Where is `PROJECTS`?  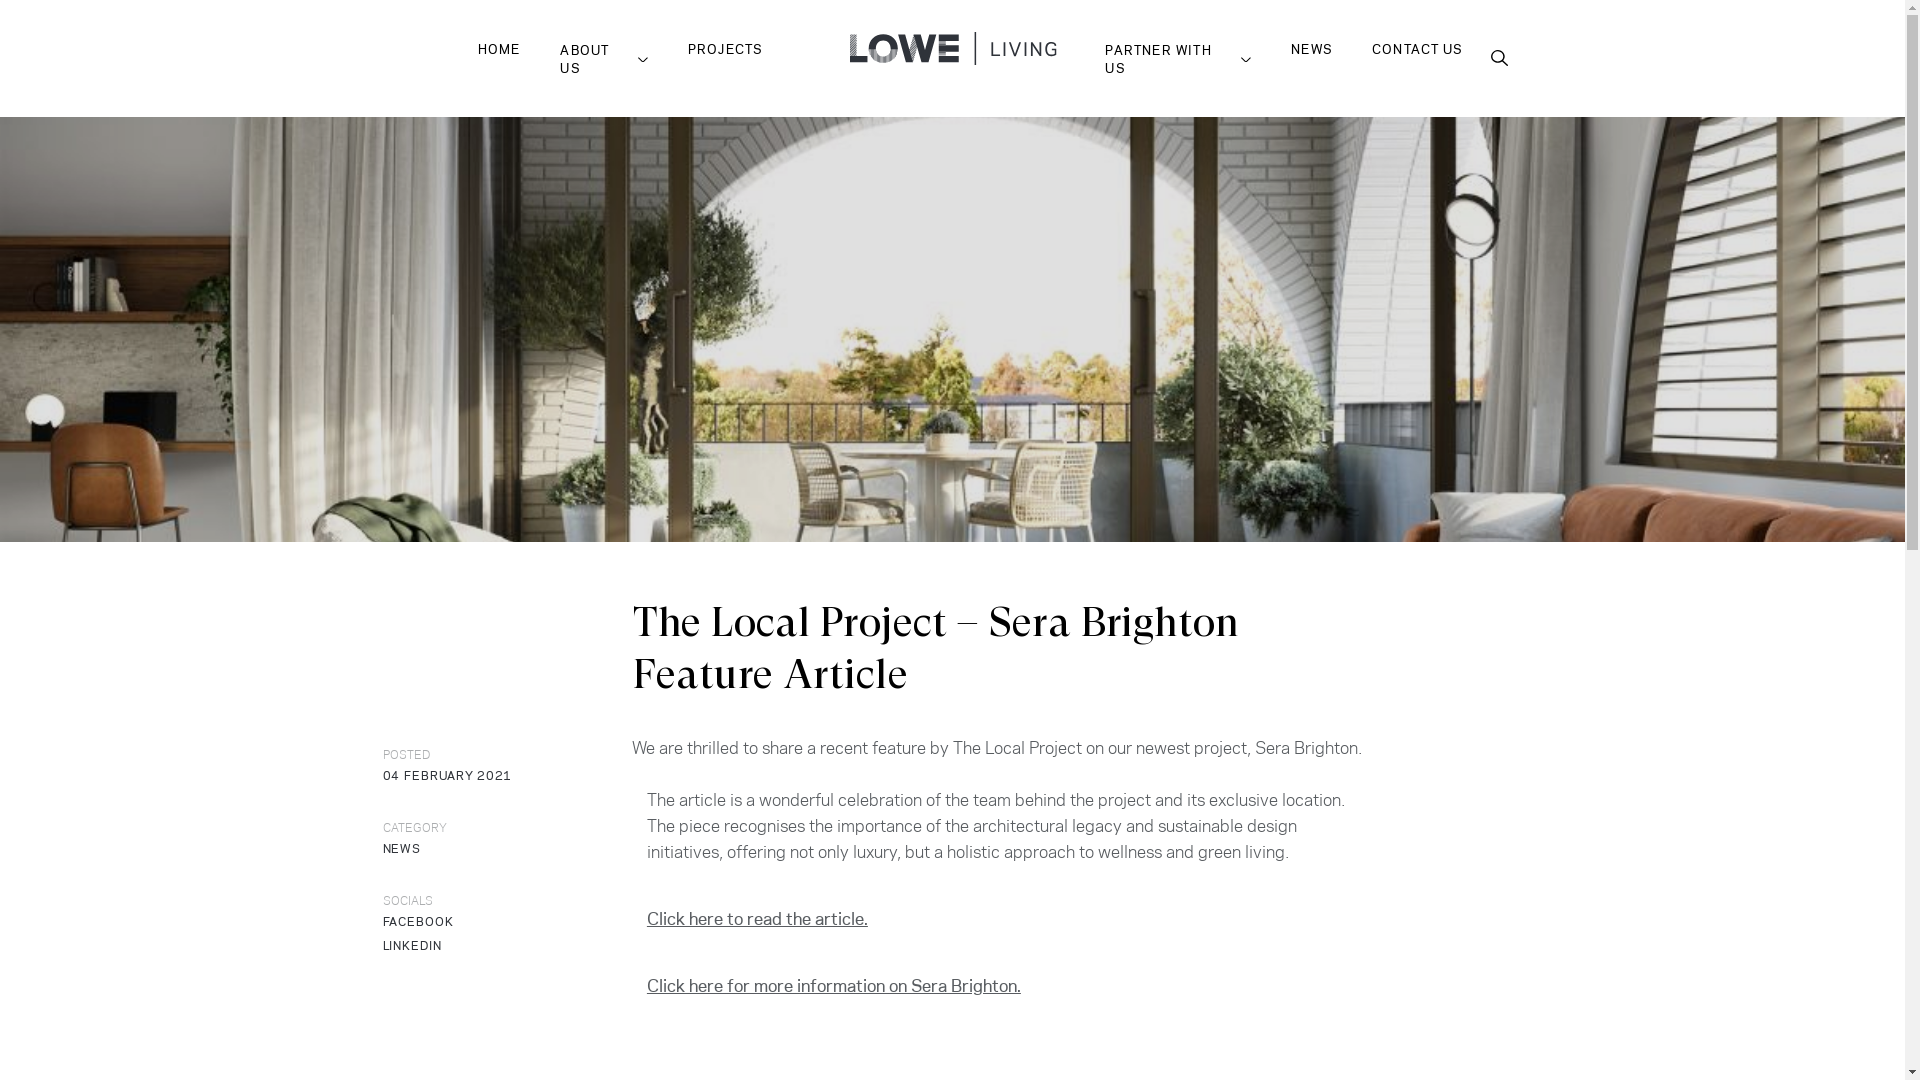
PROJECTS is located at coordinates (726, 48).